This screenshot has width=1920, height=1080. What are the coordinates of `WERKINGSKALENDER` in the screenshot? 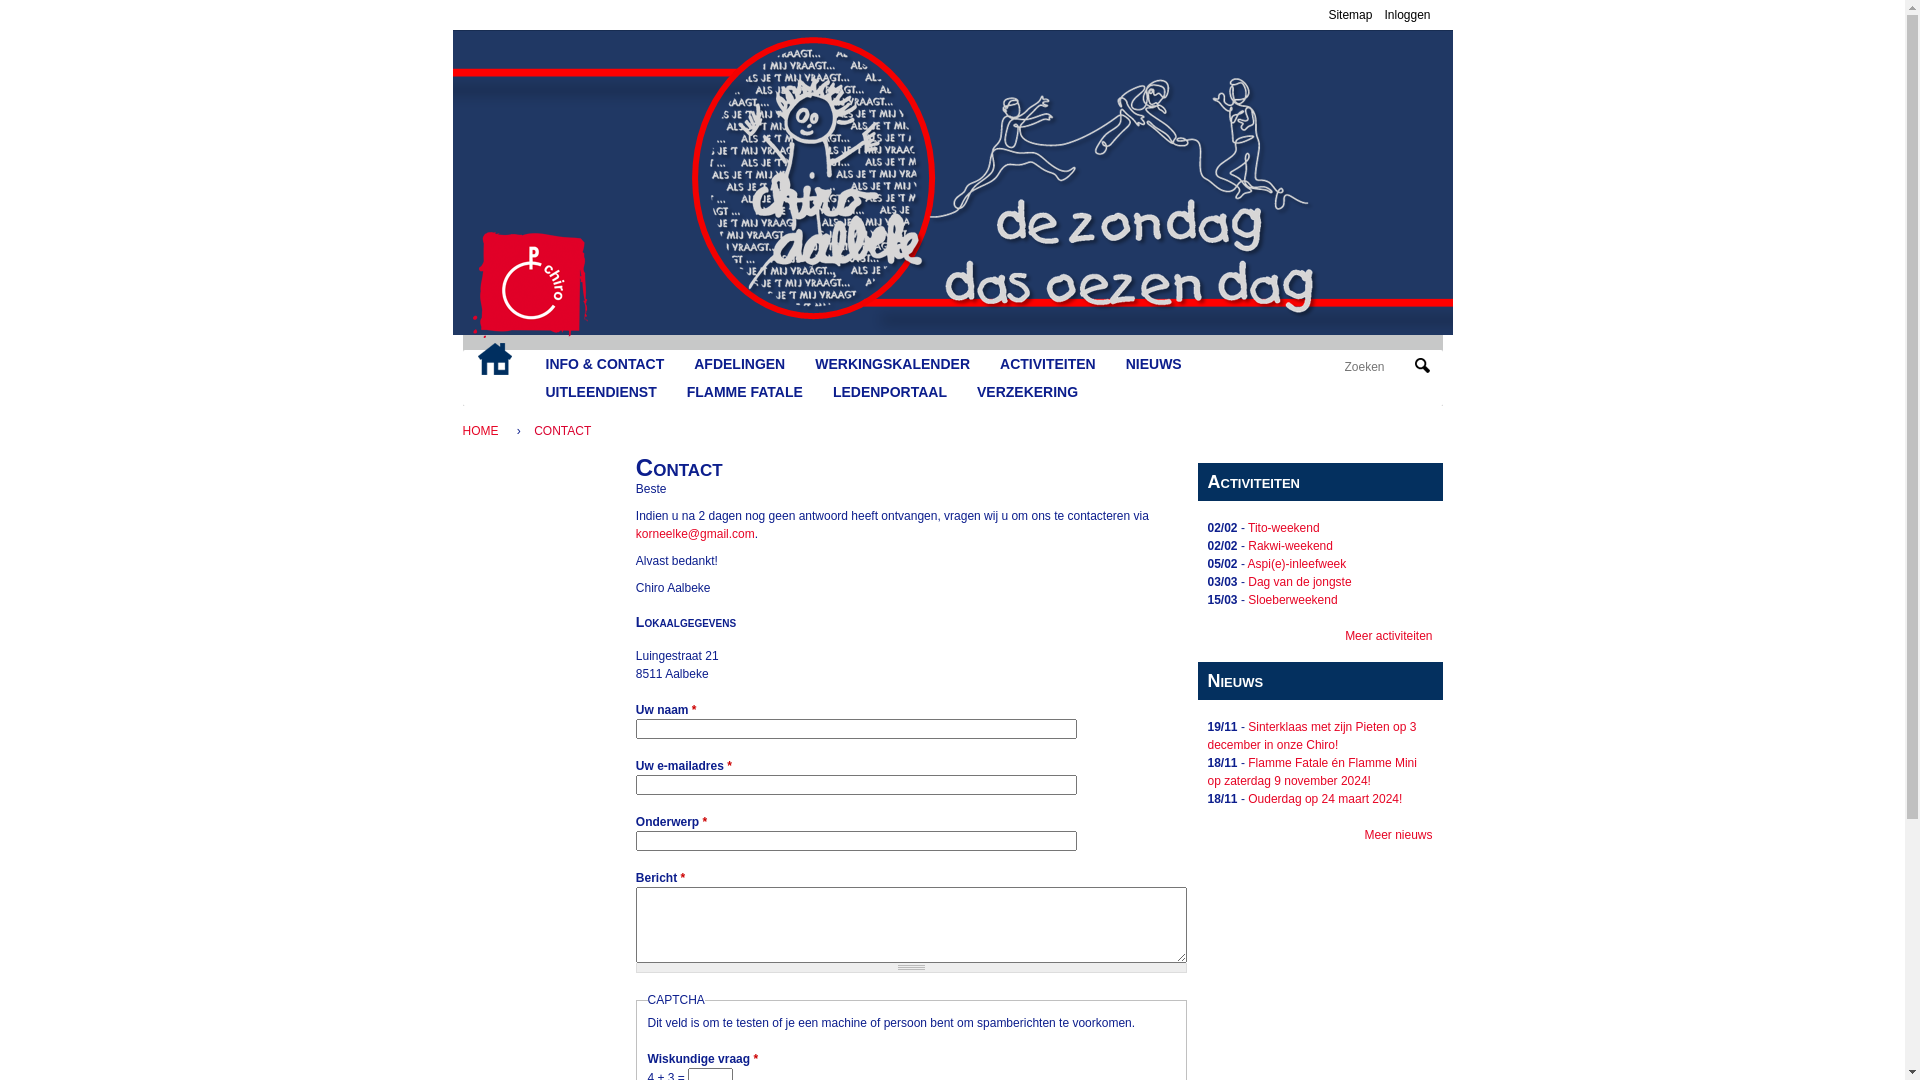 It's located at (892, 364).